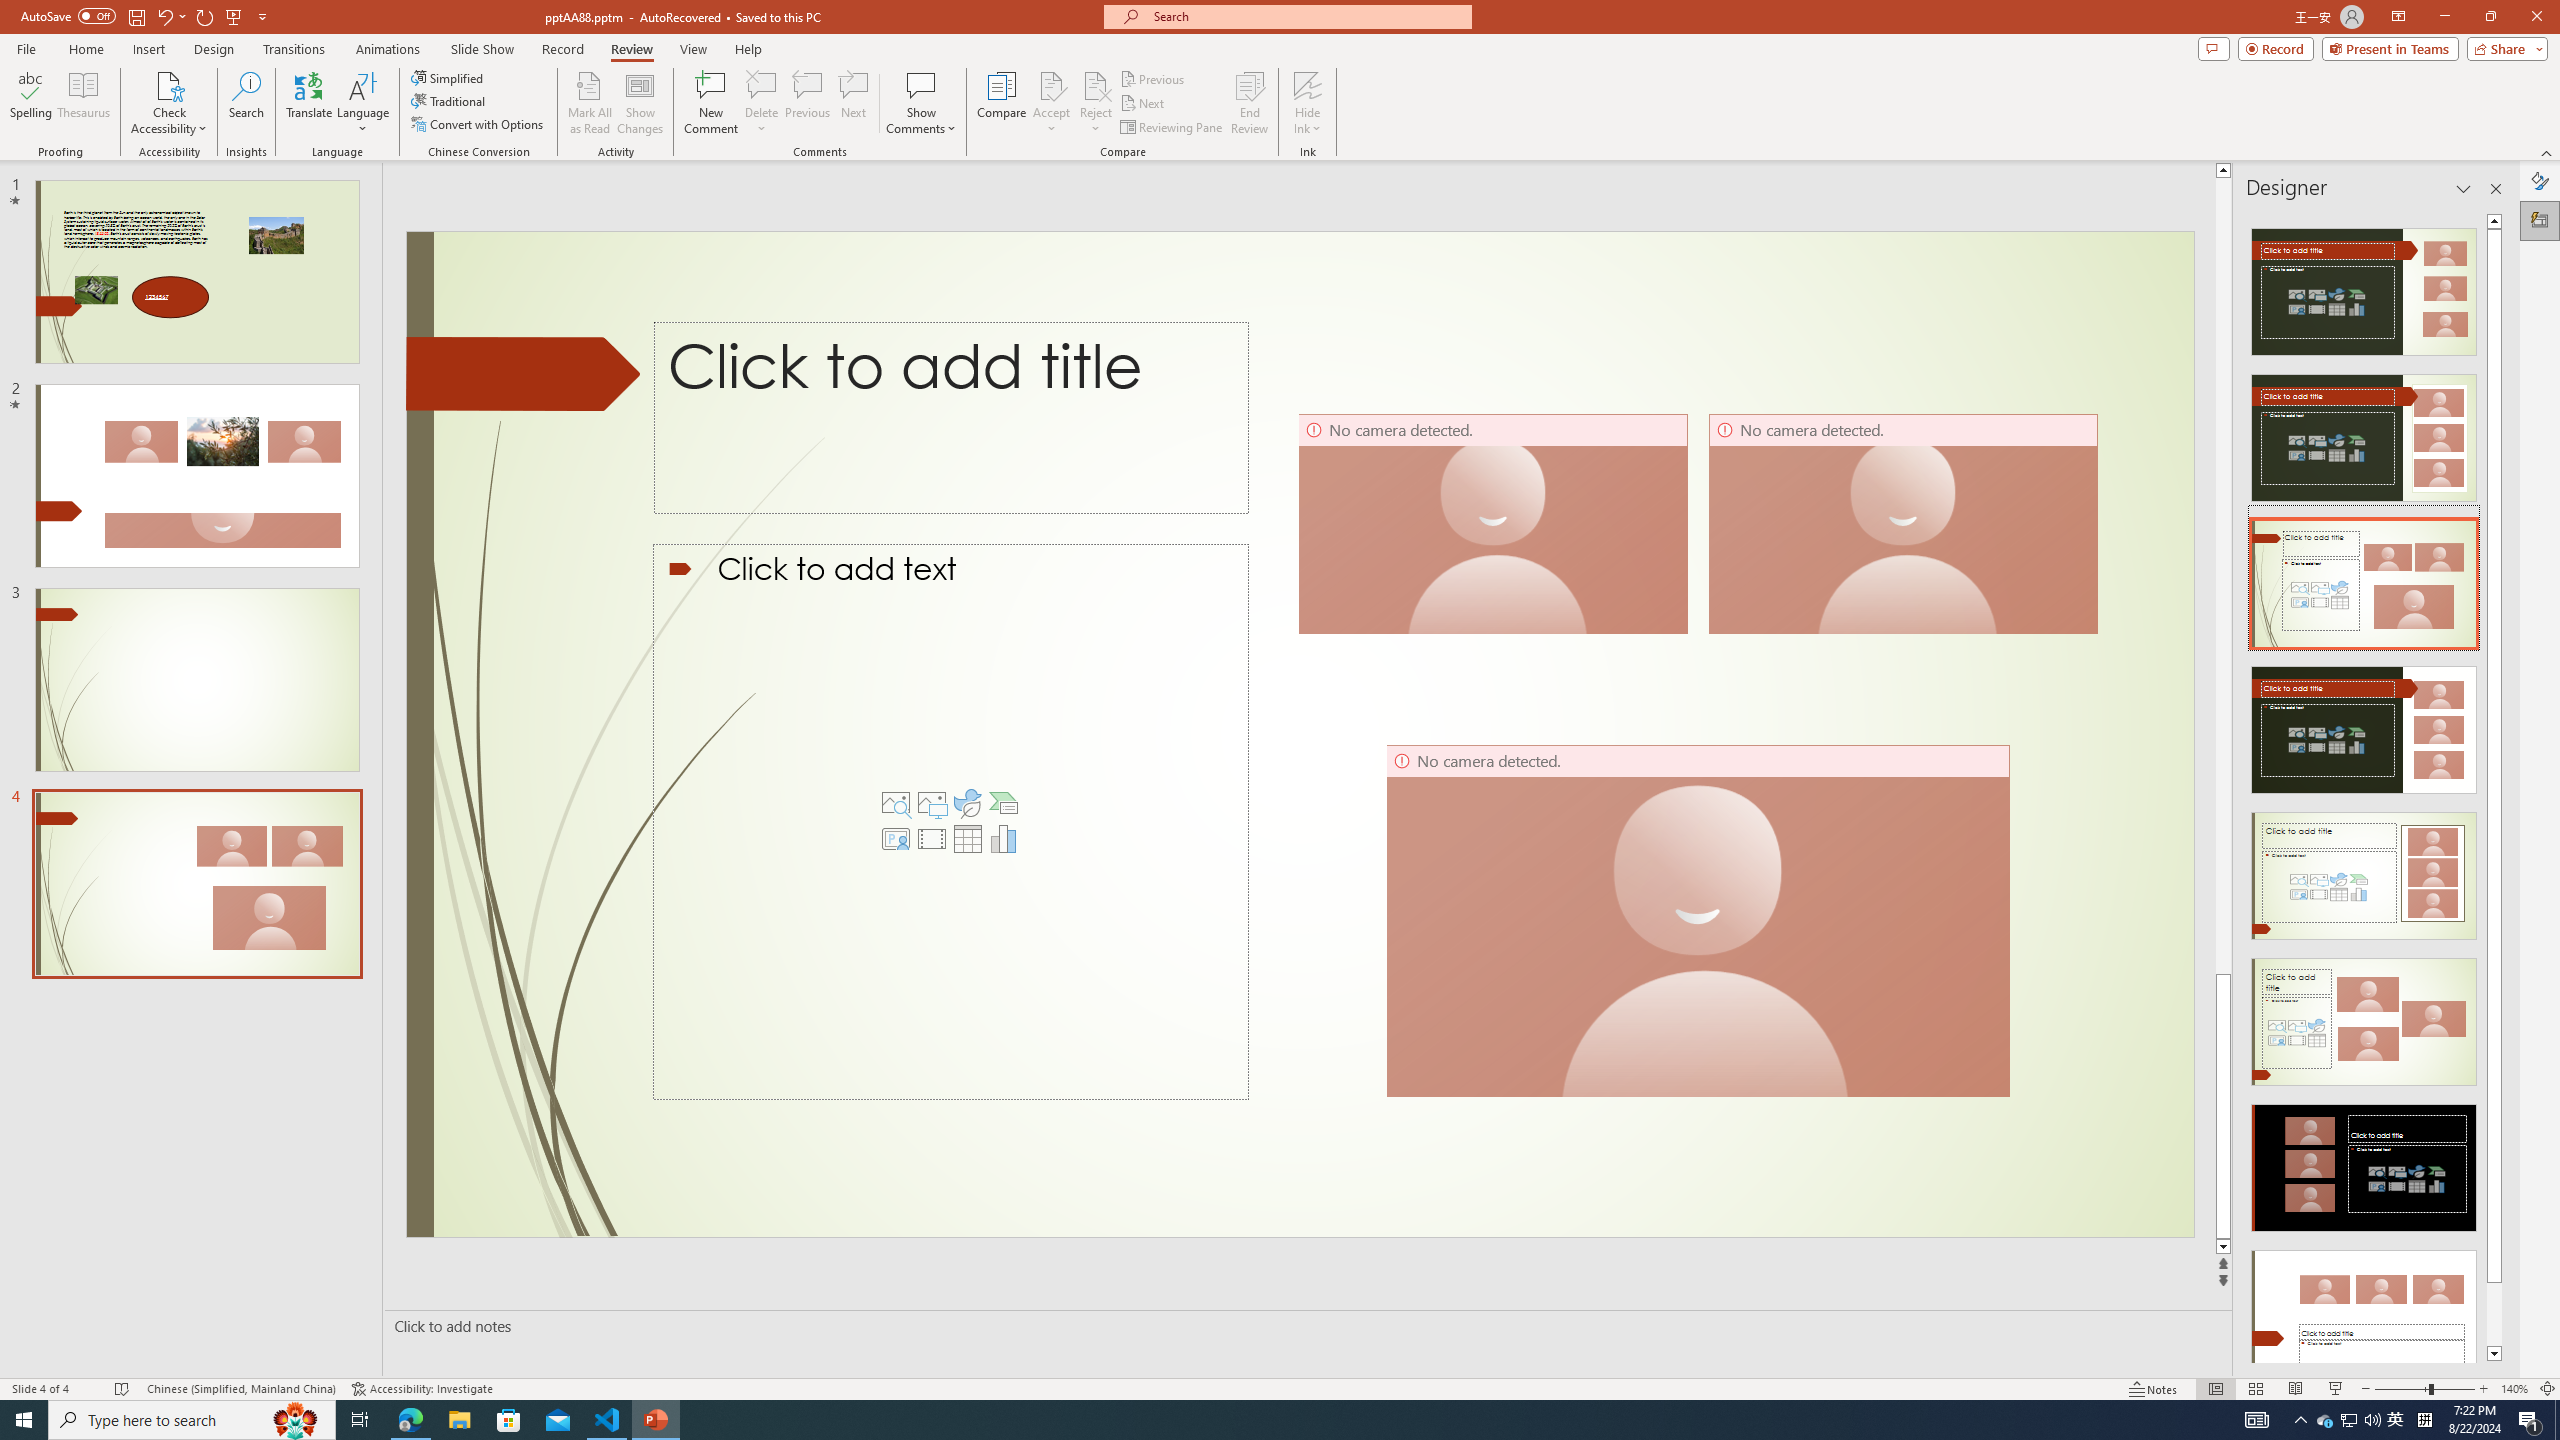  I want to click on Design Idea, so click(2364, 1308).